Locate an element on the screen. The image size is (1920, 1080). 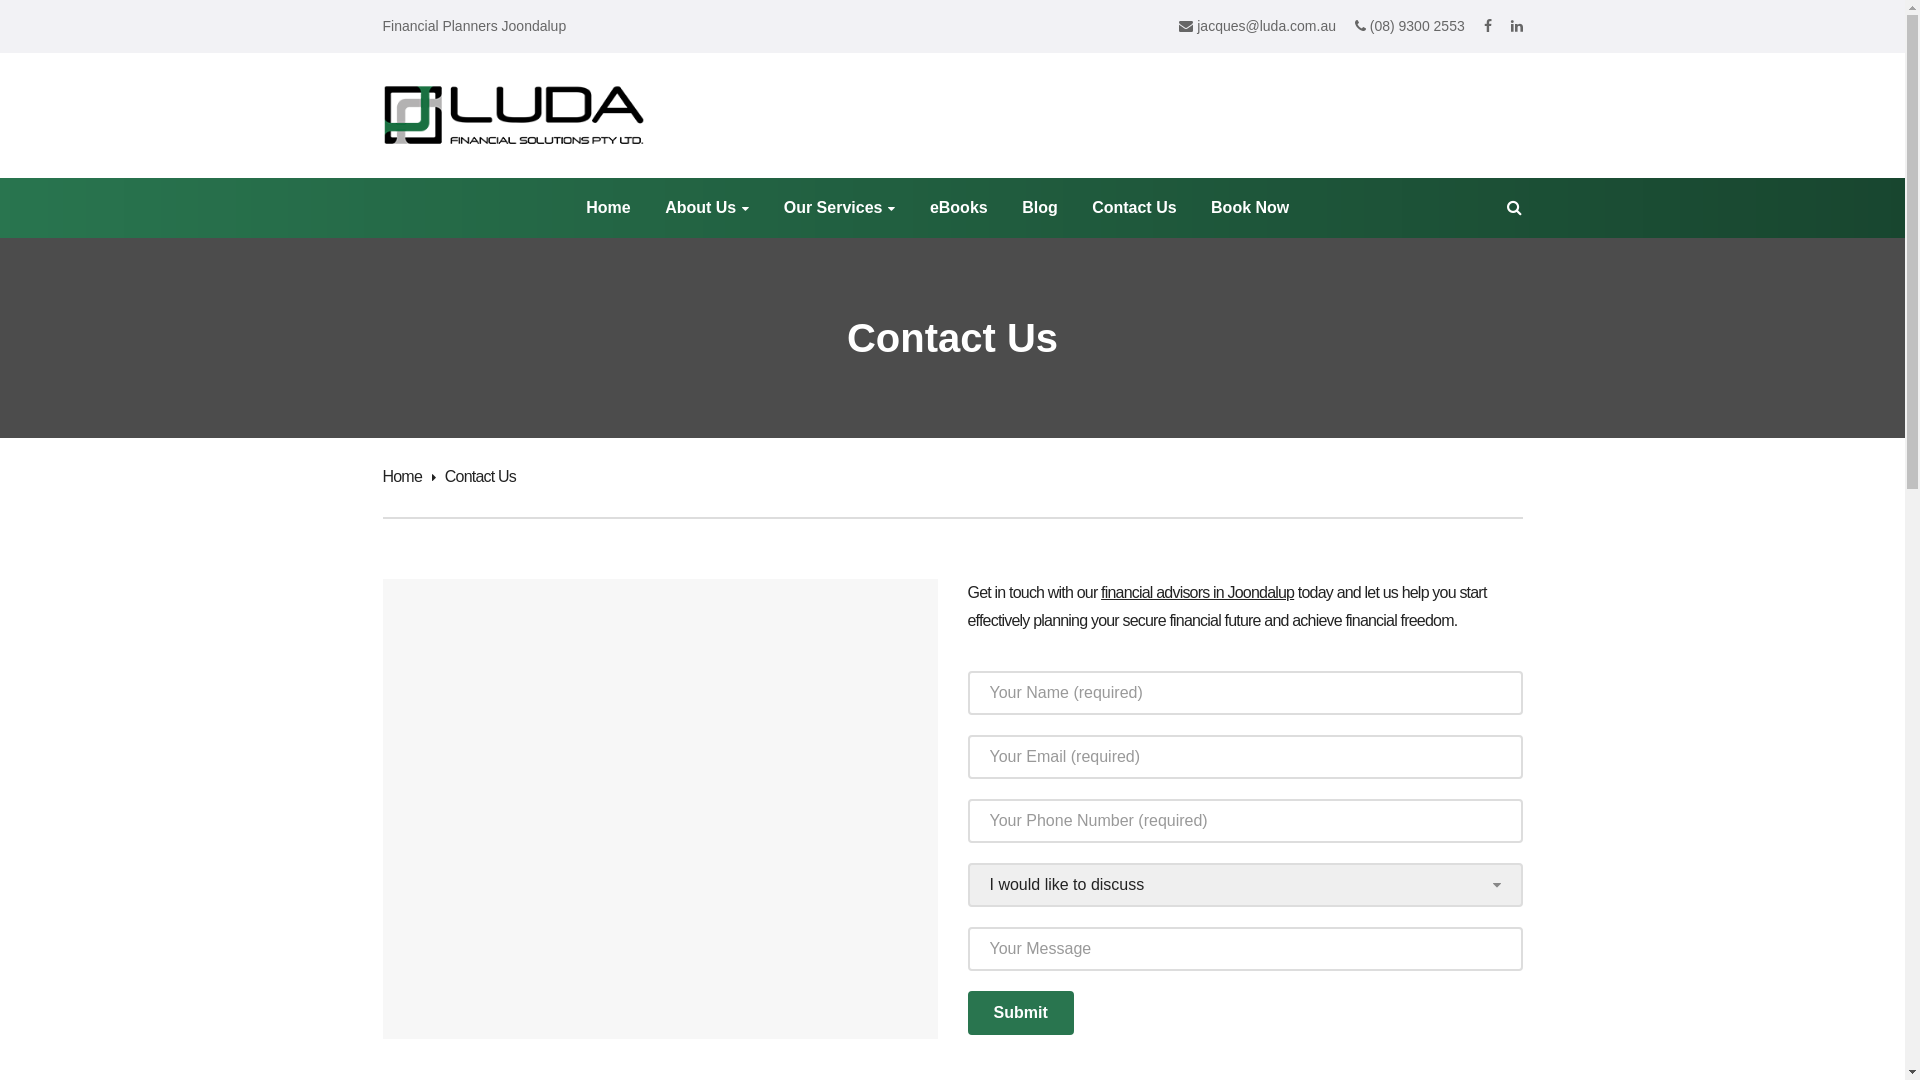
jacques@luda.com.au is located at coordinates (1258, 26).